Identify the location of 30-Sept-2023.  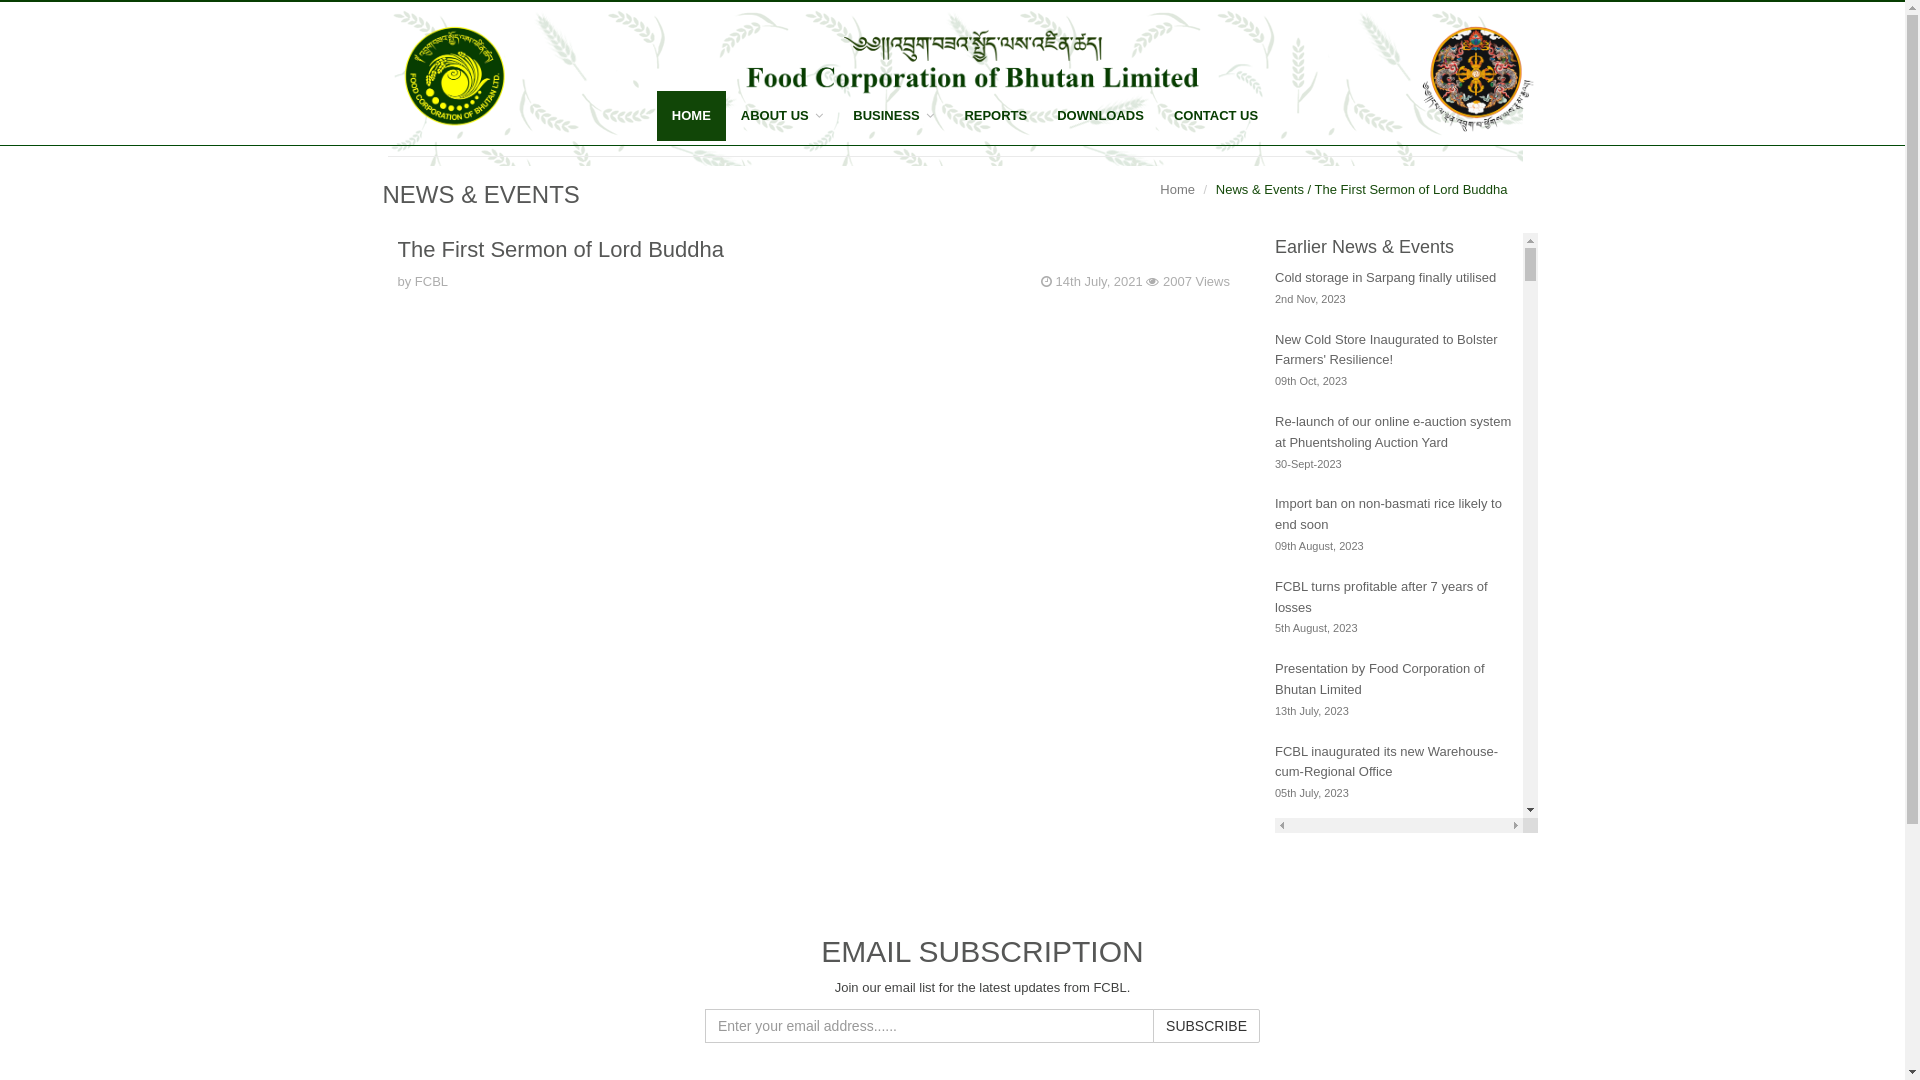
(1308, 464).